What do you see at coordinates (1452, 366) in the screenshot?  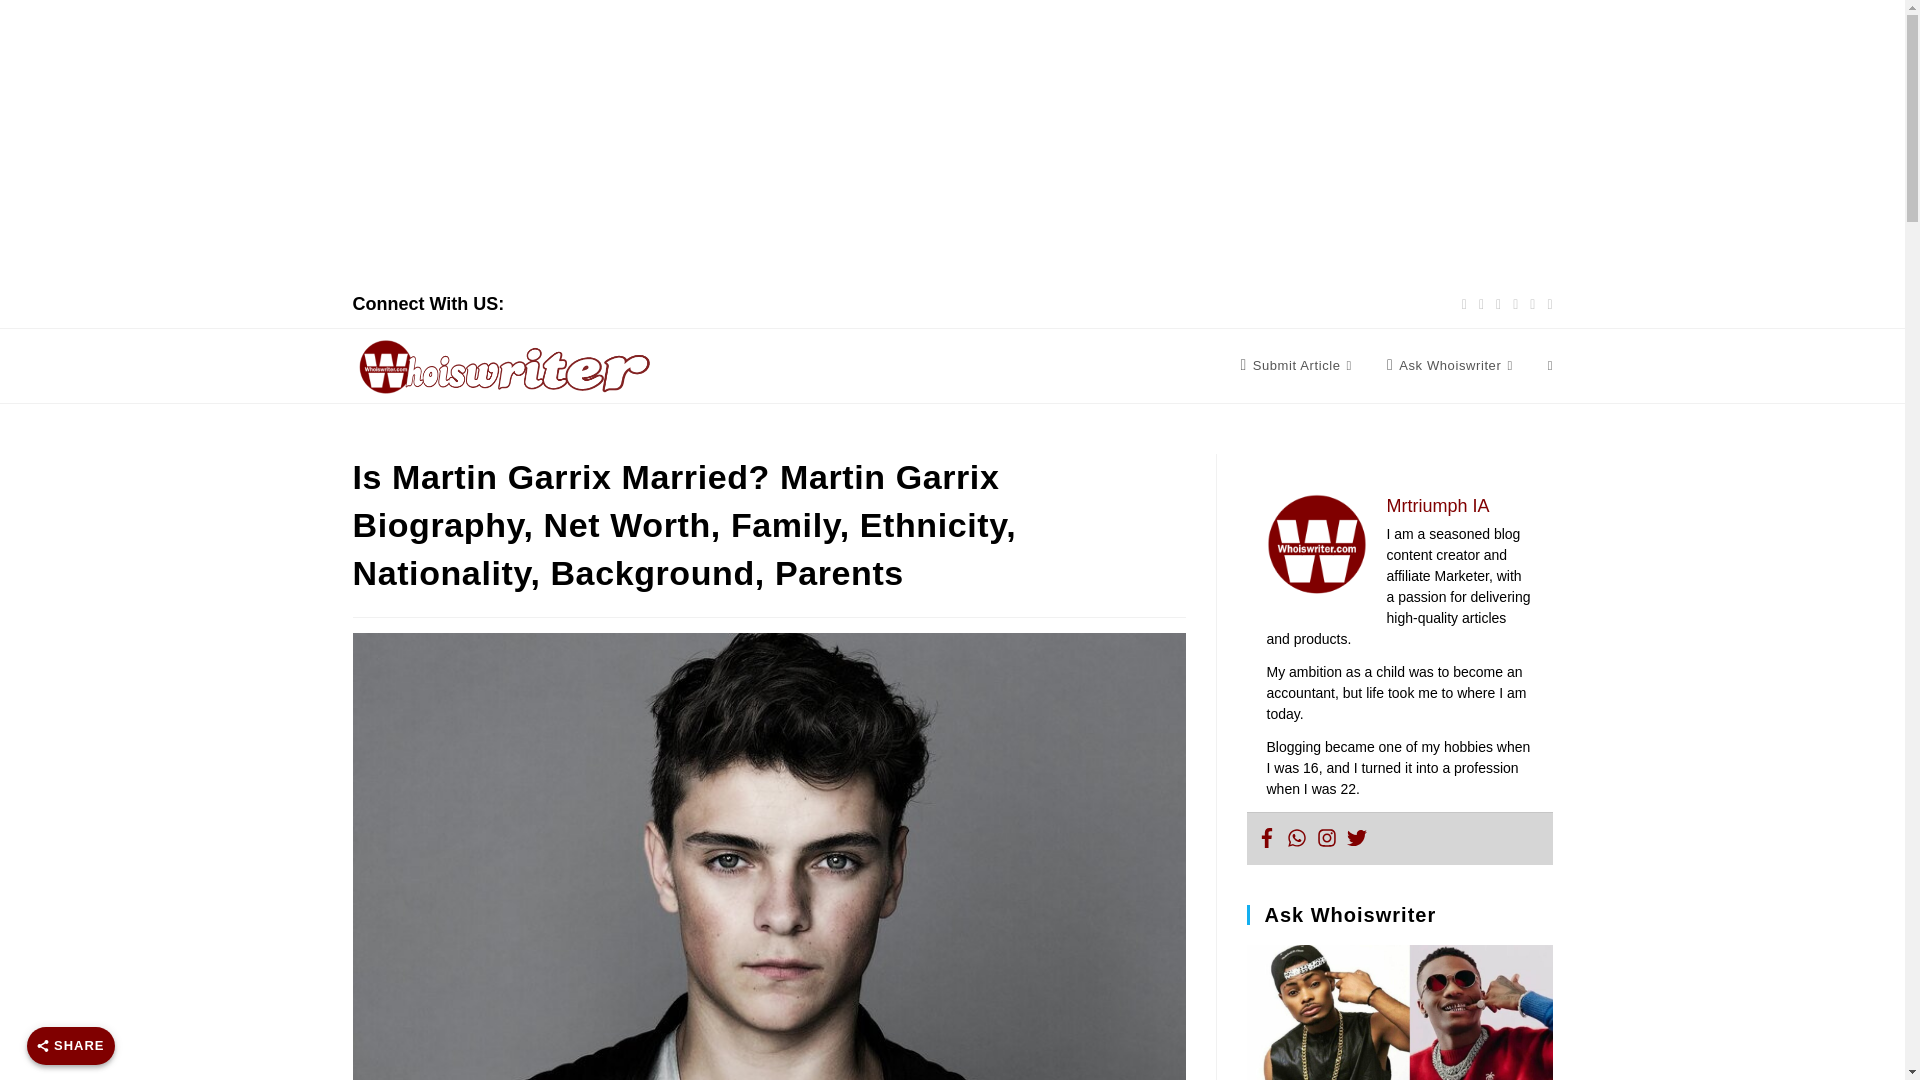 I see `Ask Whoiswriter` at bounding box center [1452, 366].